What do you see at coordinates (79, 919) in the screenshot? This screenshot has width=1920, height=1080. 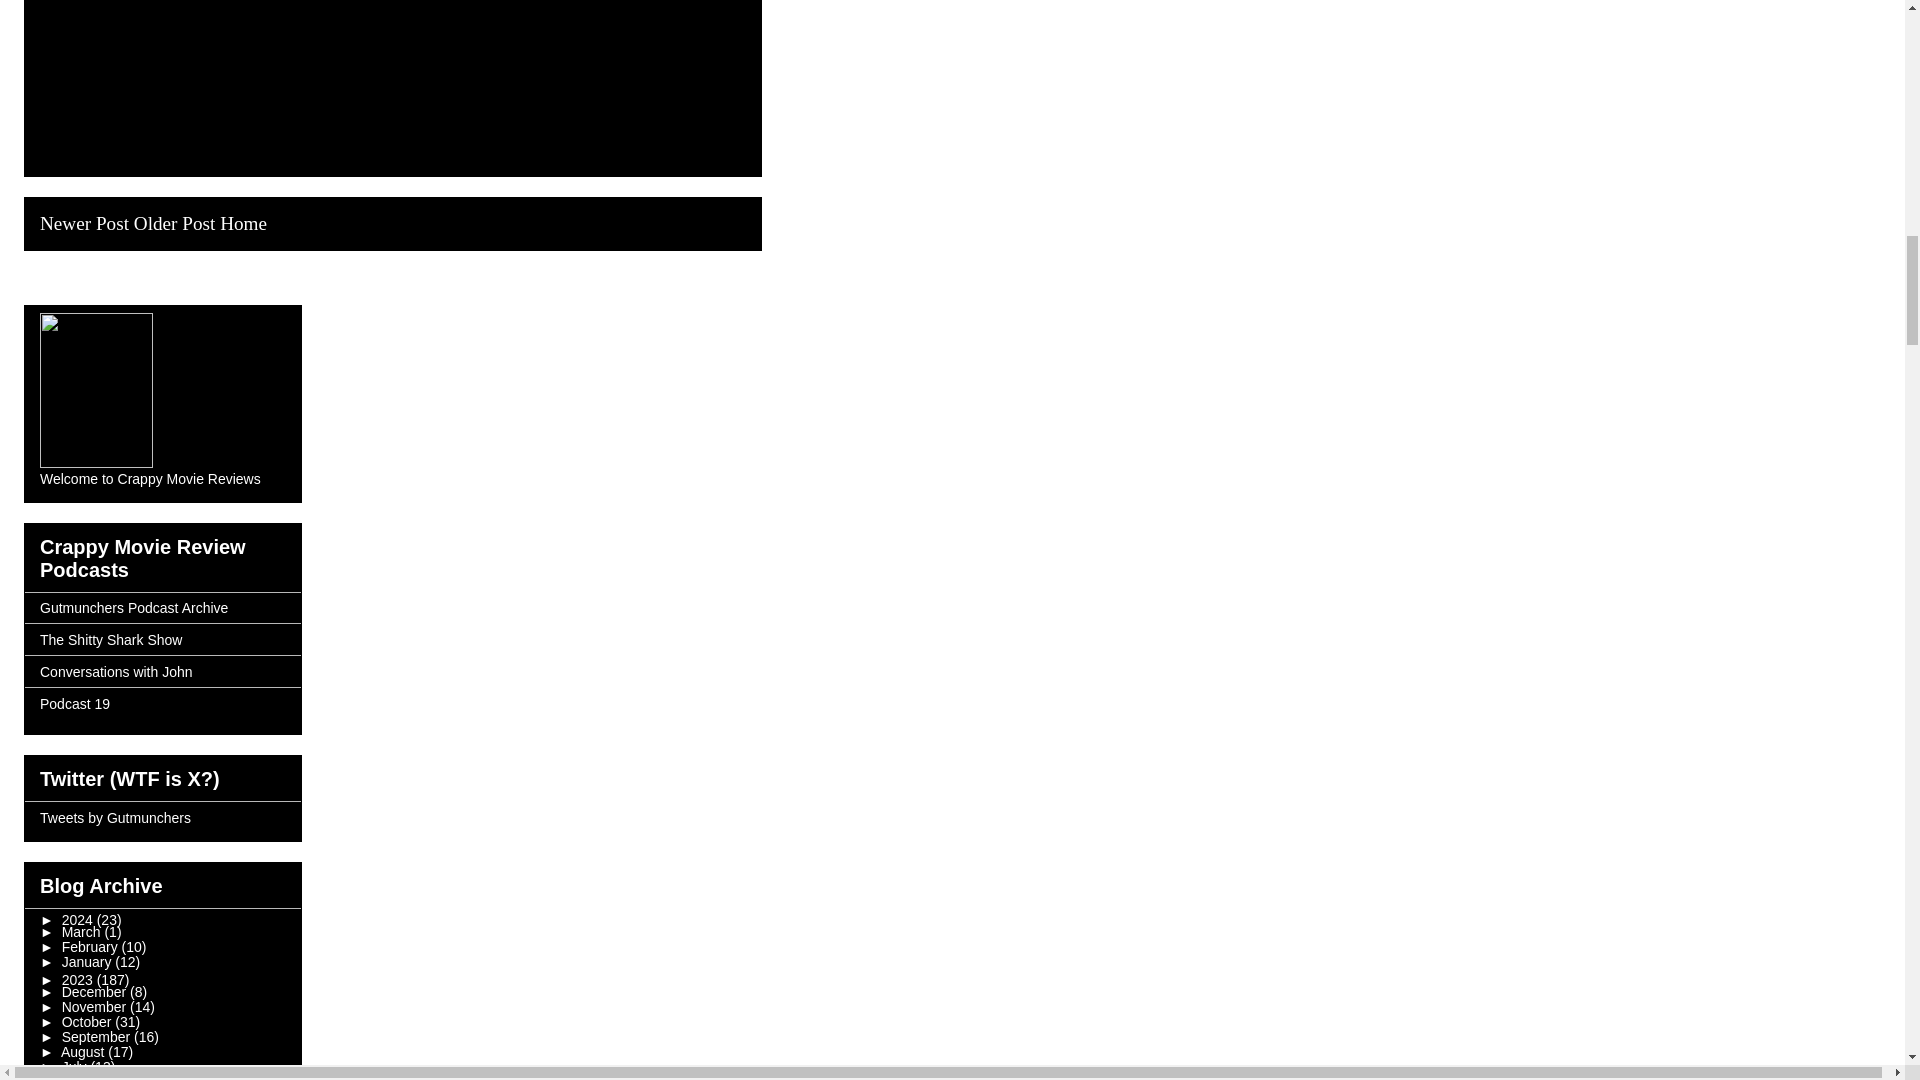 I see `2024` at bounding box center [79, 919].